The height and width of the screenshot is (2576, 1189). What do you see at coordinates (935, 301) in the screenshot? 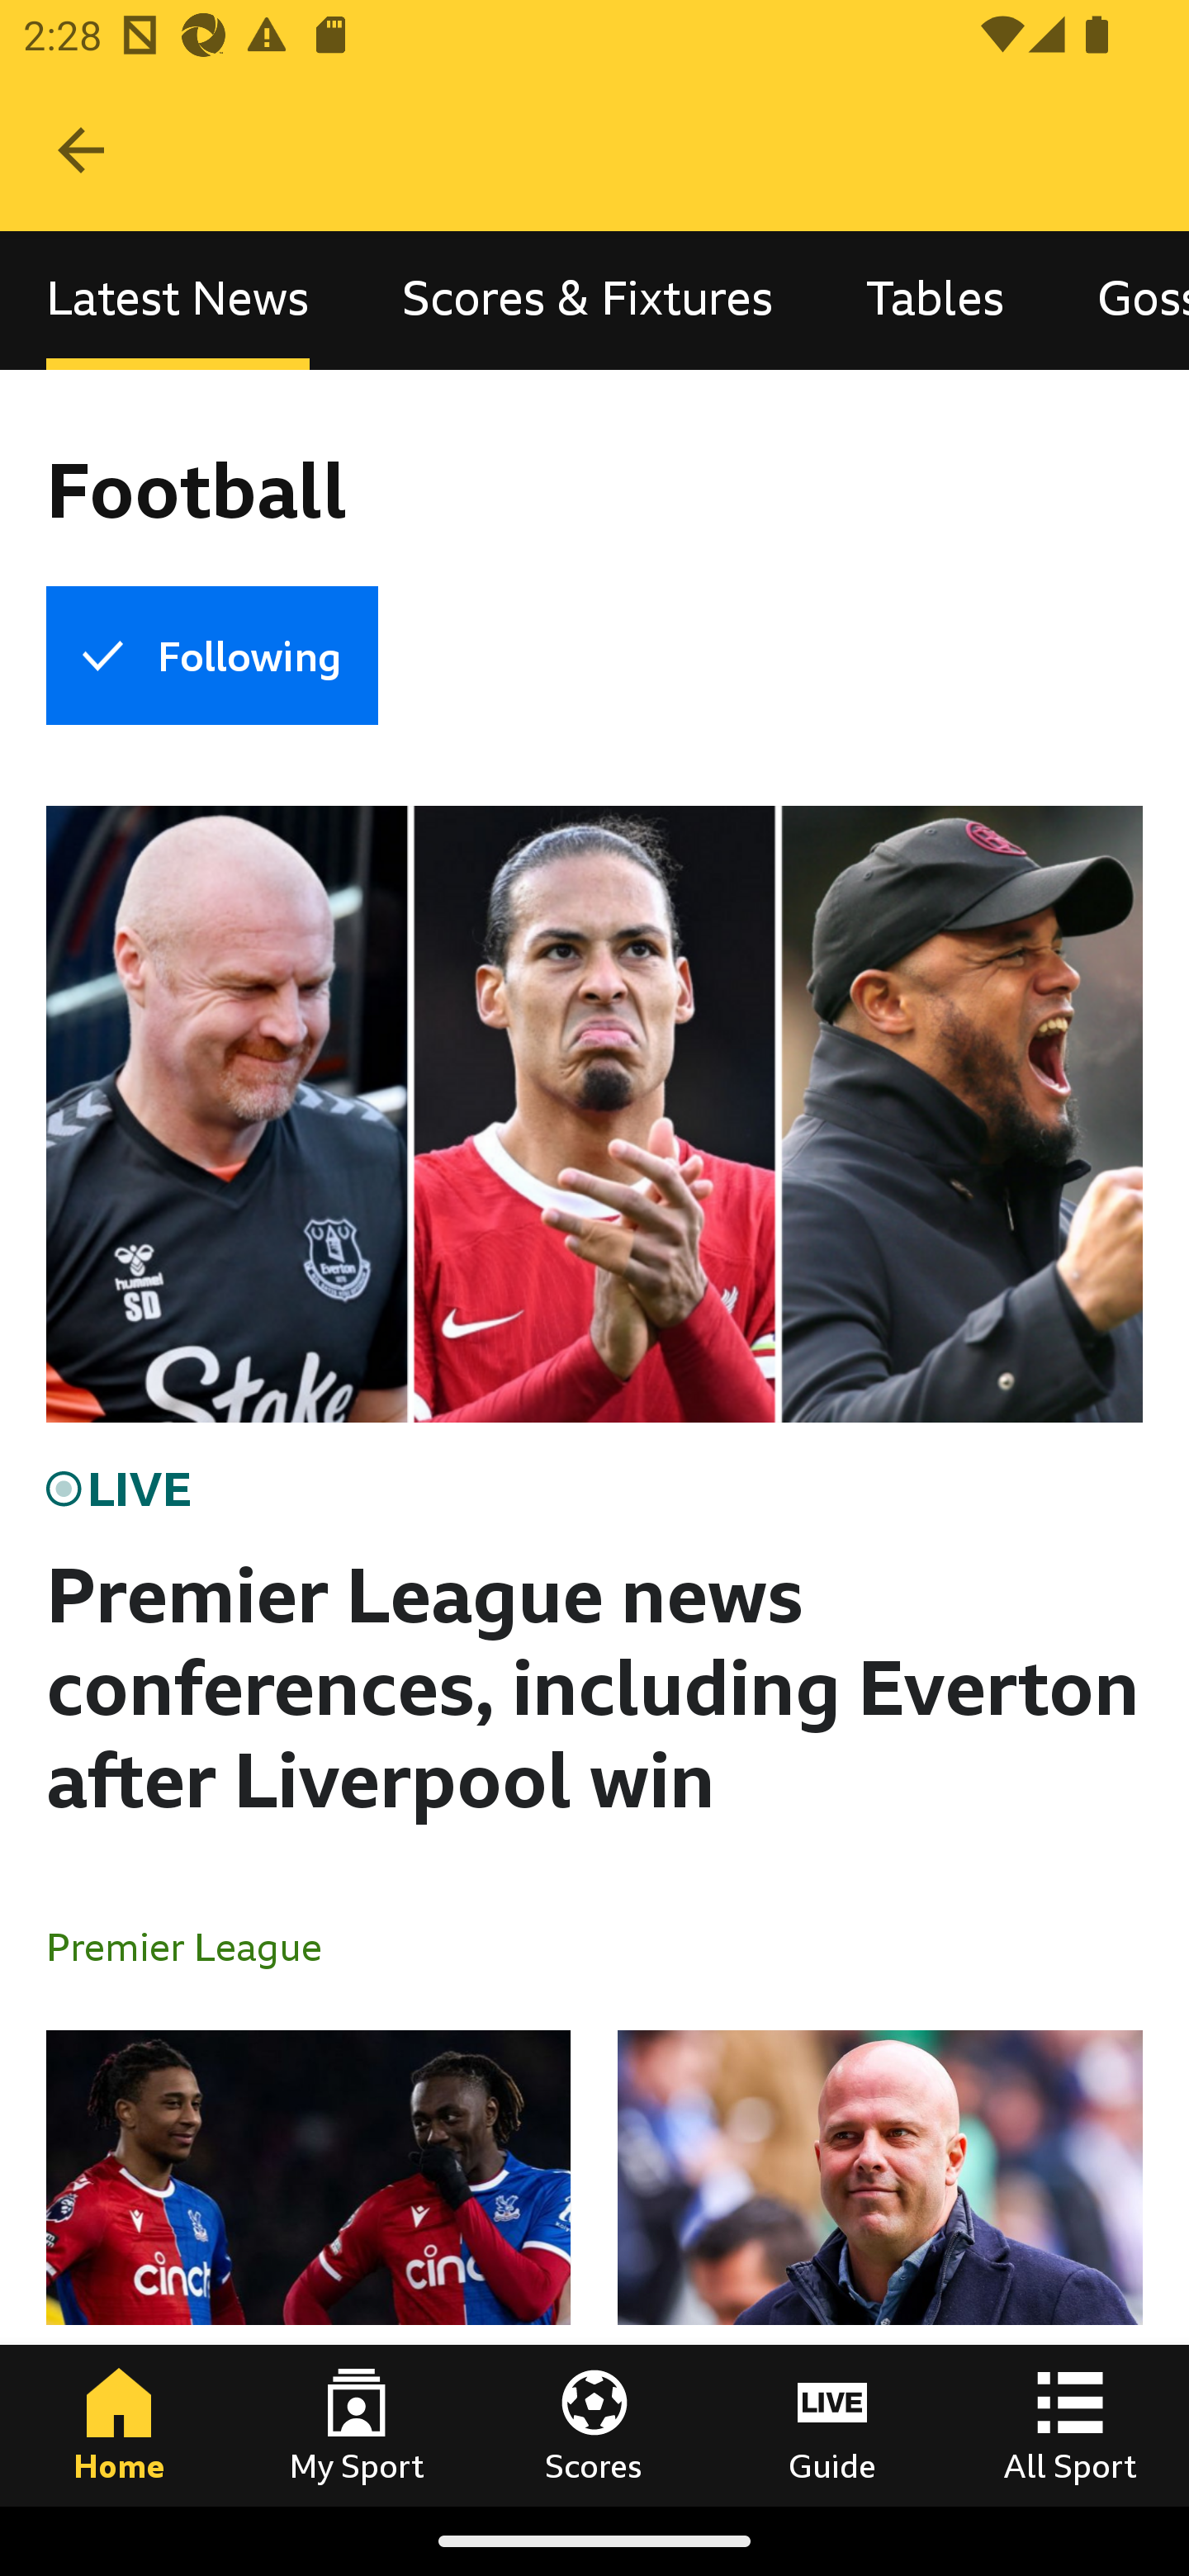
I see `Tables` at bounding box center [935, 301].